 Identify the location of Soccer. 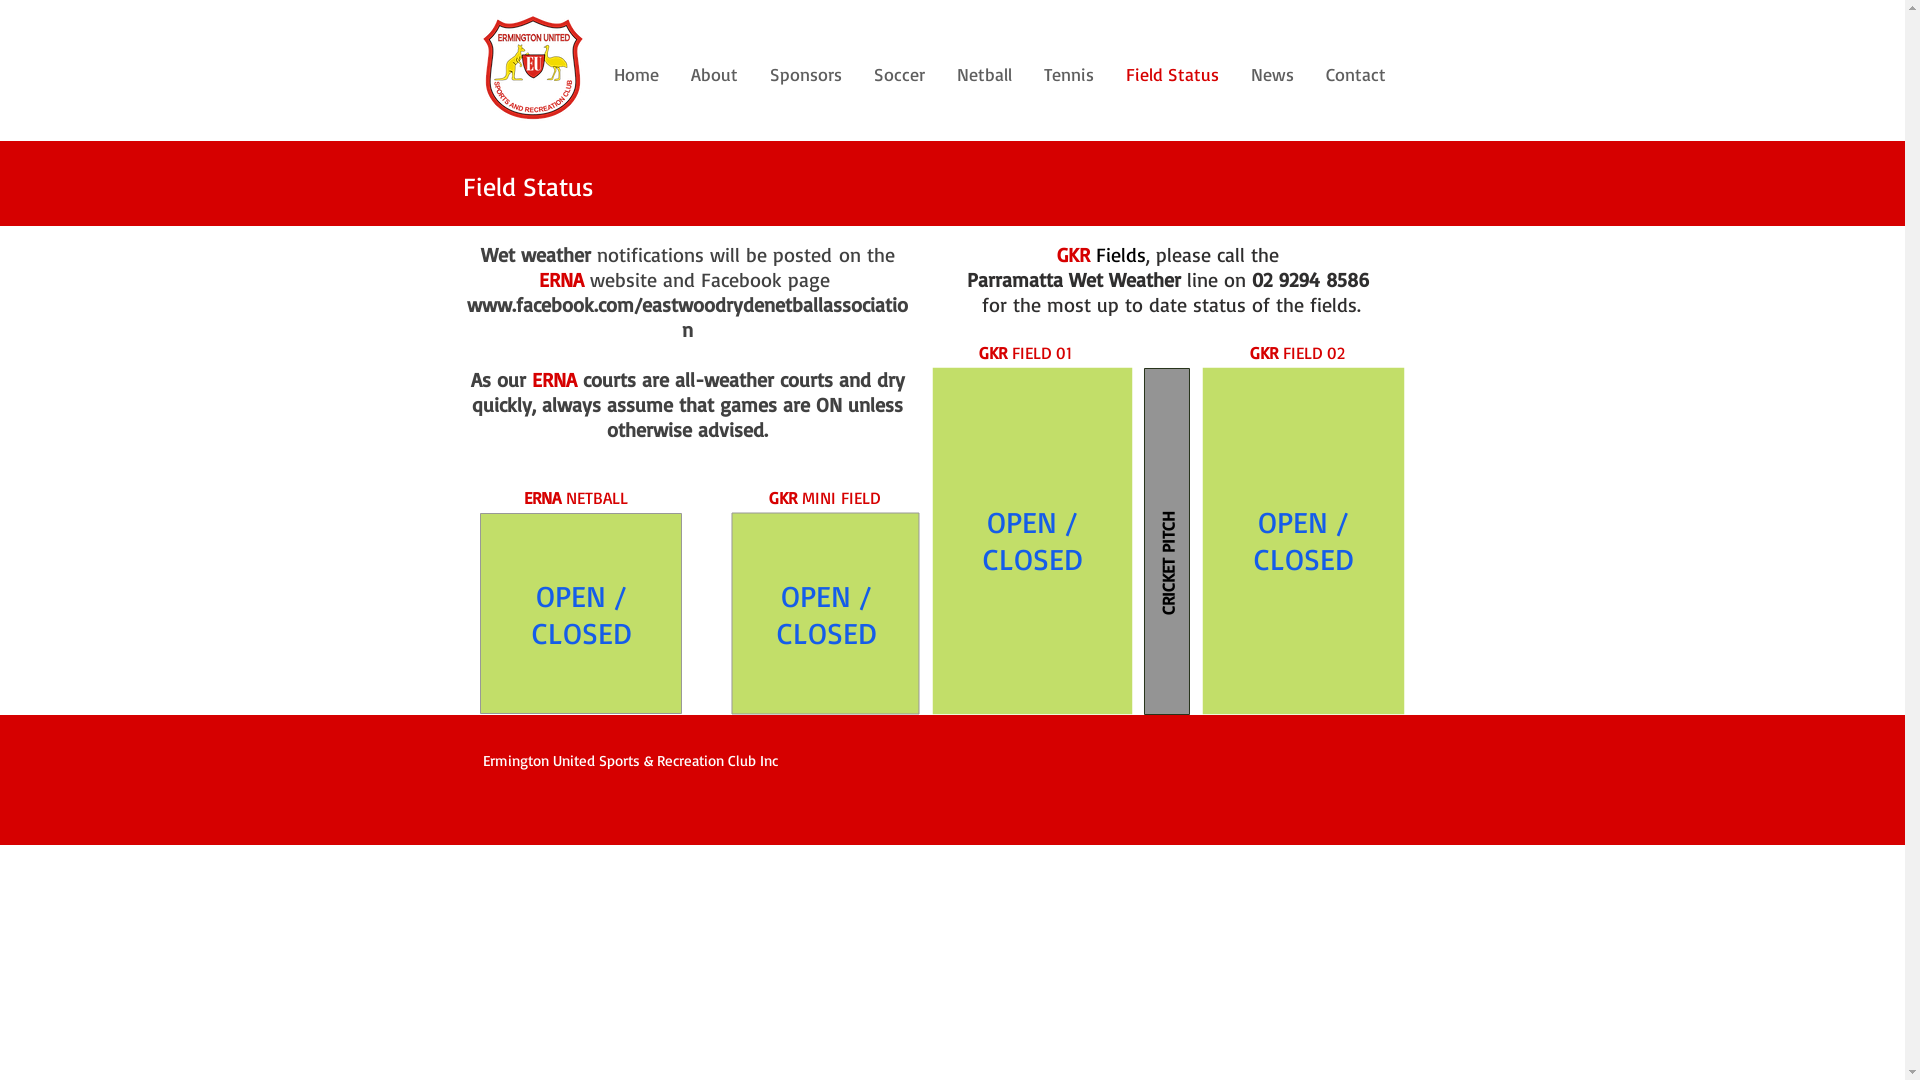
(900, 74).